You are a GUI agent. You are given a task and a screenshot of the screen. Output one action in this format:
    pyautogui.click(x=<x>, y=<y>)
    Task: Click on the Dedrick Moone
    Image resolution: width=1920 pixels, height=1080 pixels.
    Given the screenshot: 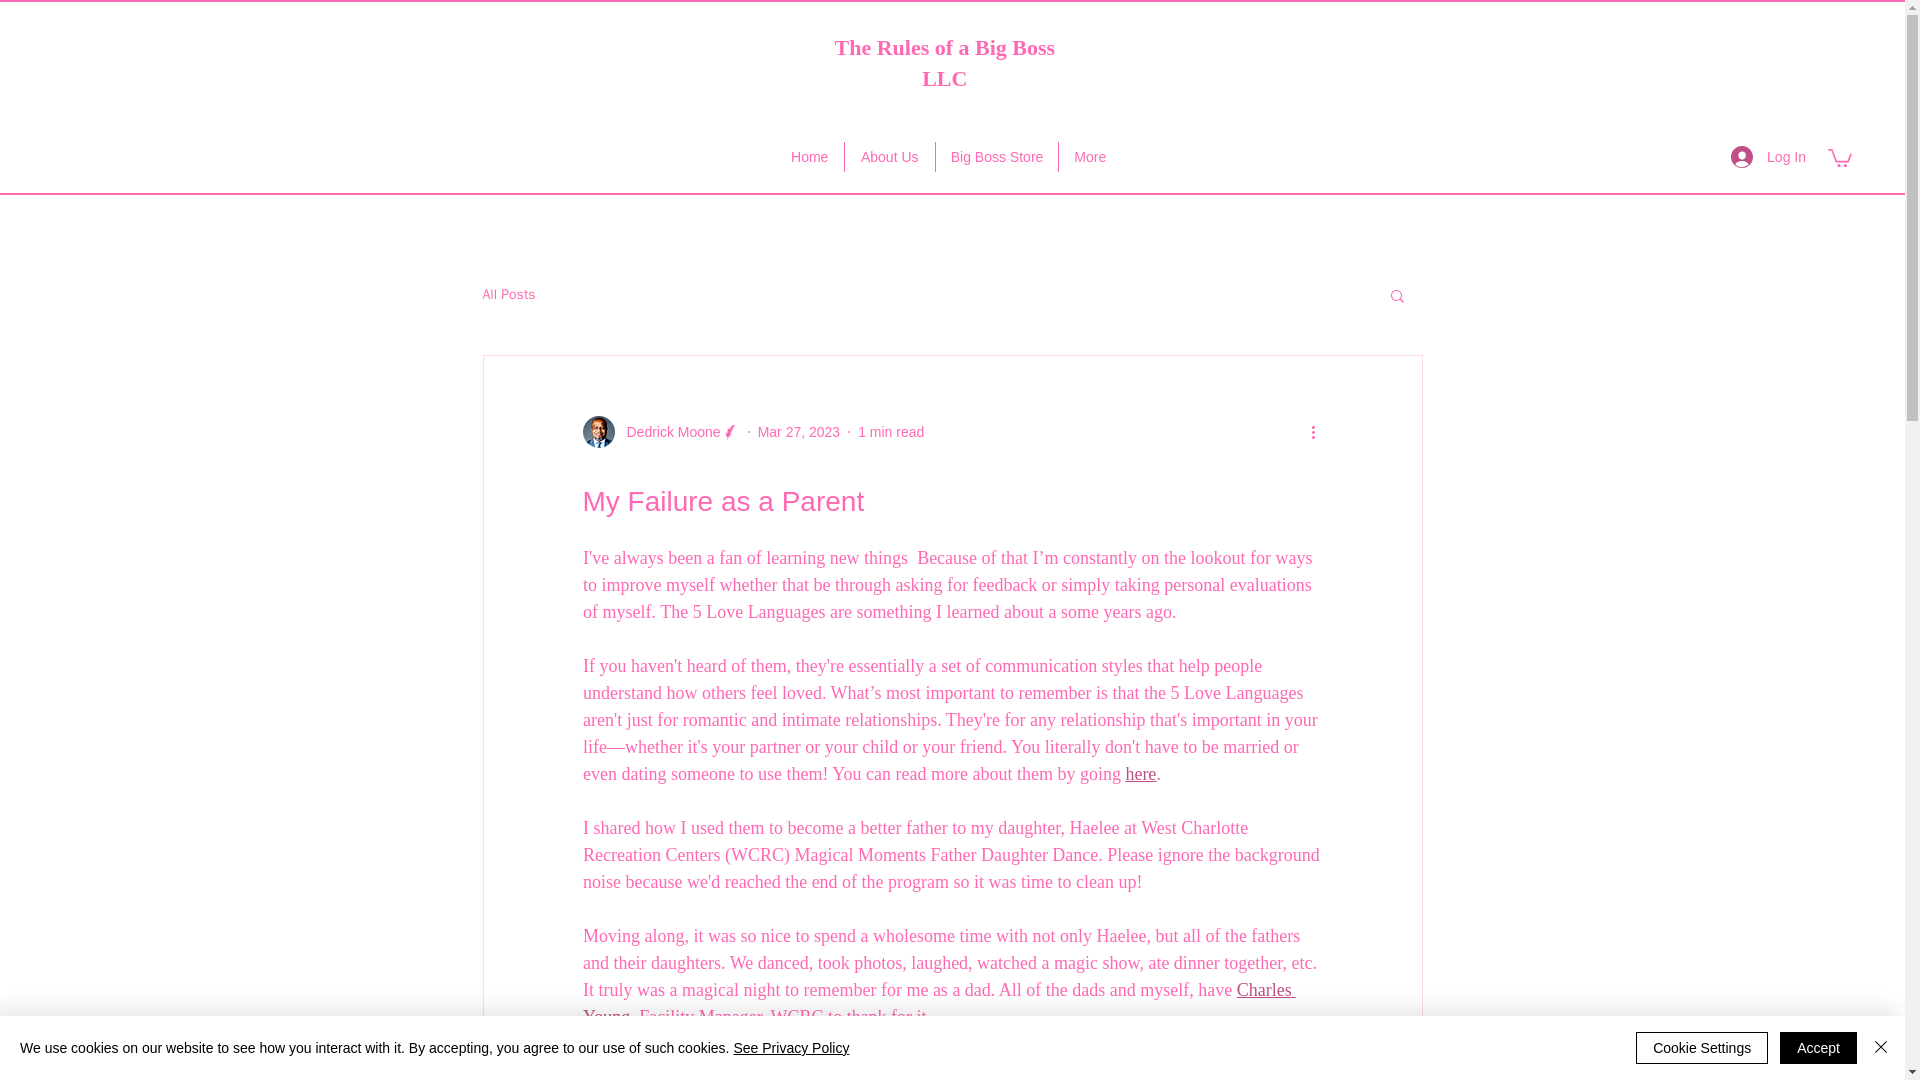 What is the action you would take?
    pyautogui.click(x=667, y=432)
    